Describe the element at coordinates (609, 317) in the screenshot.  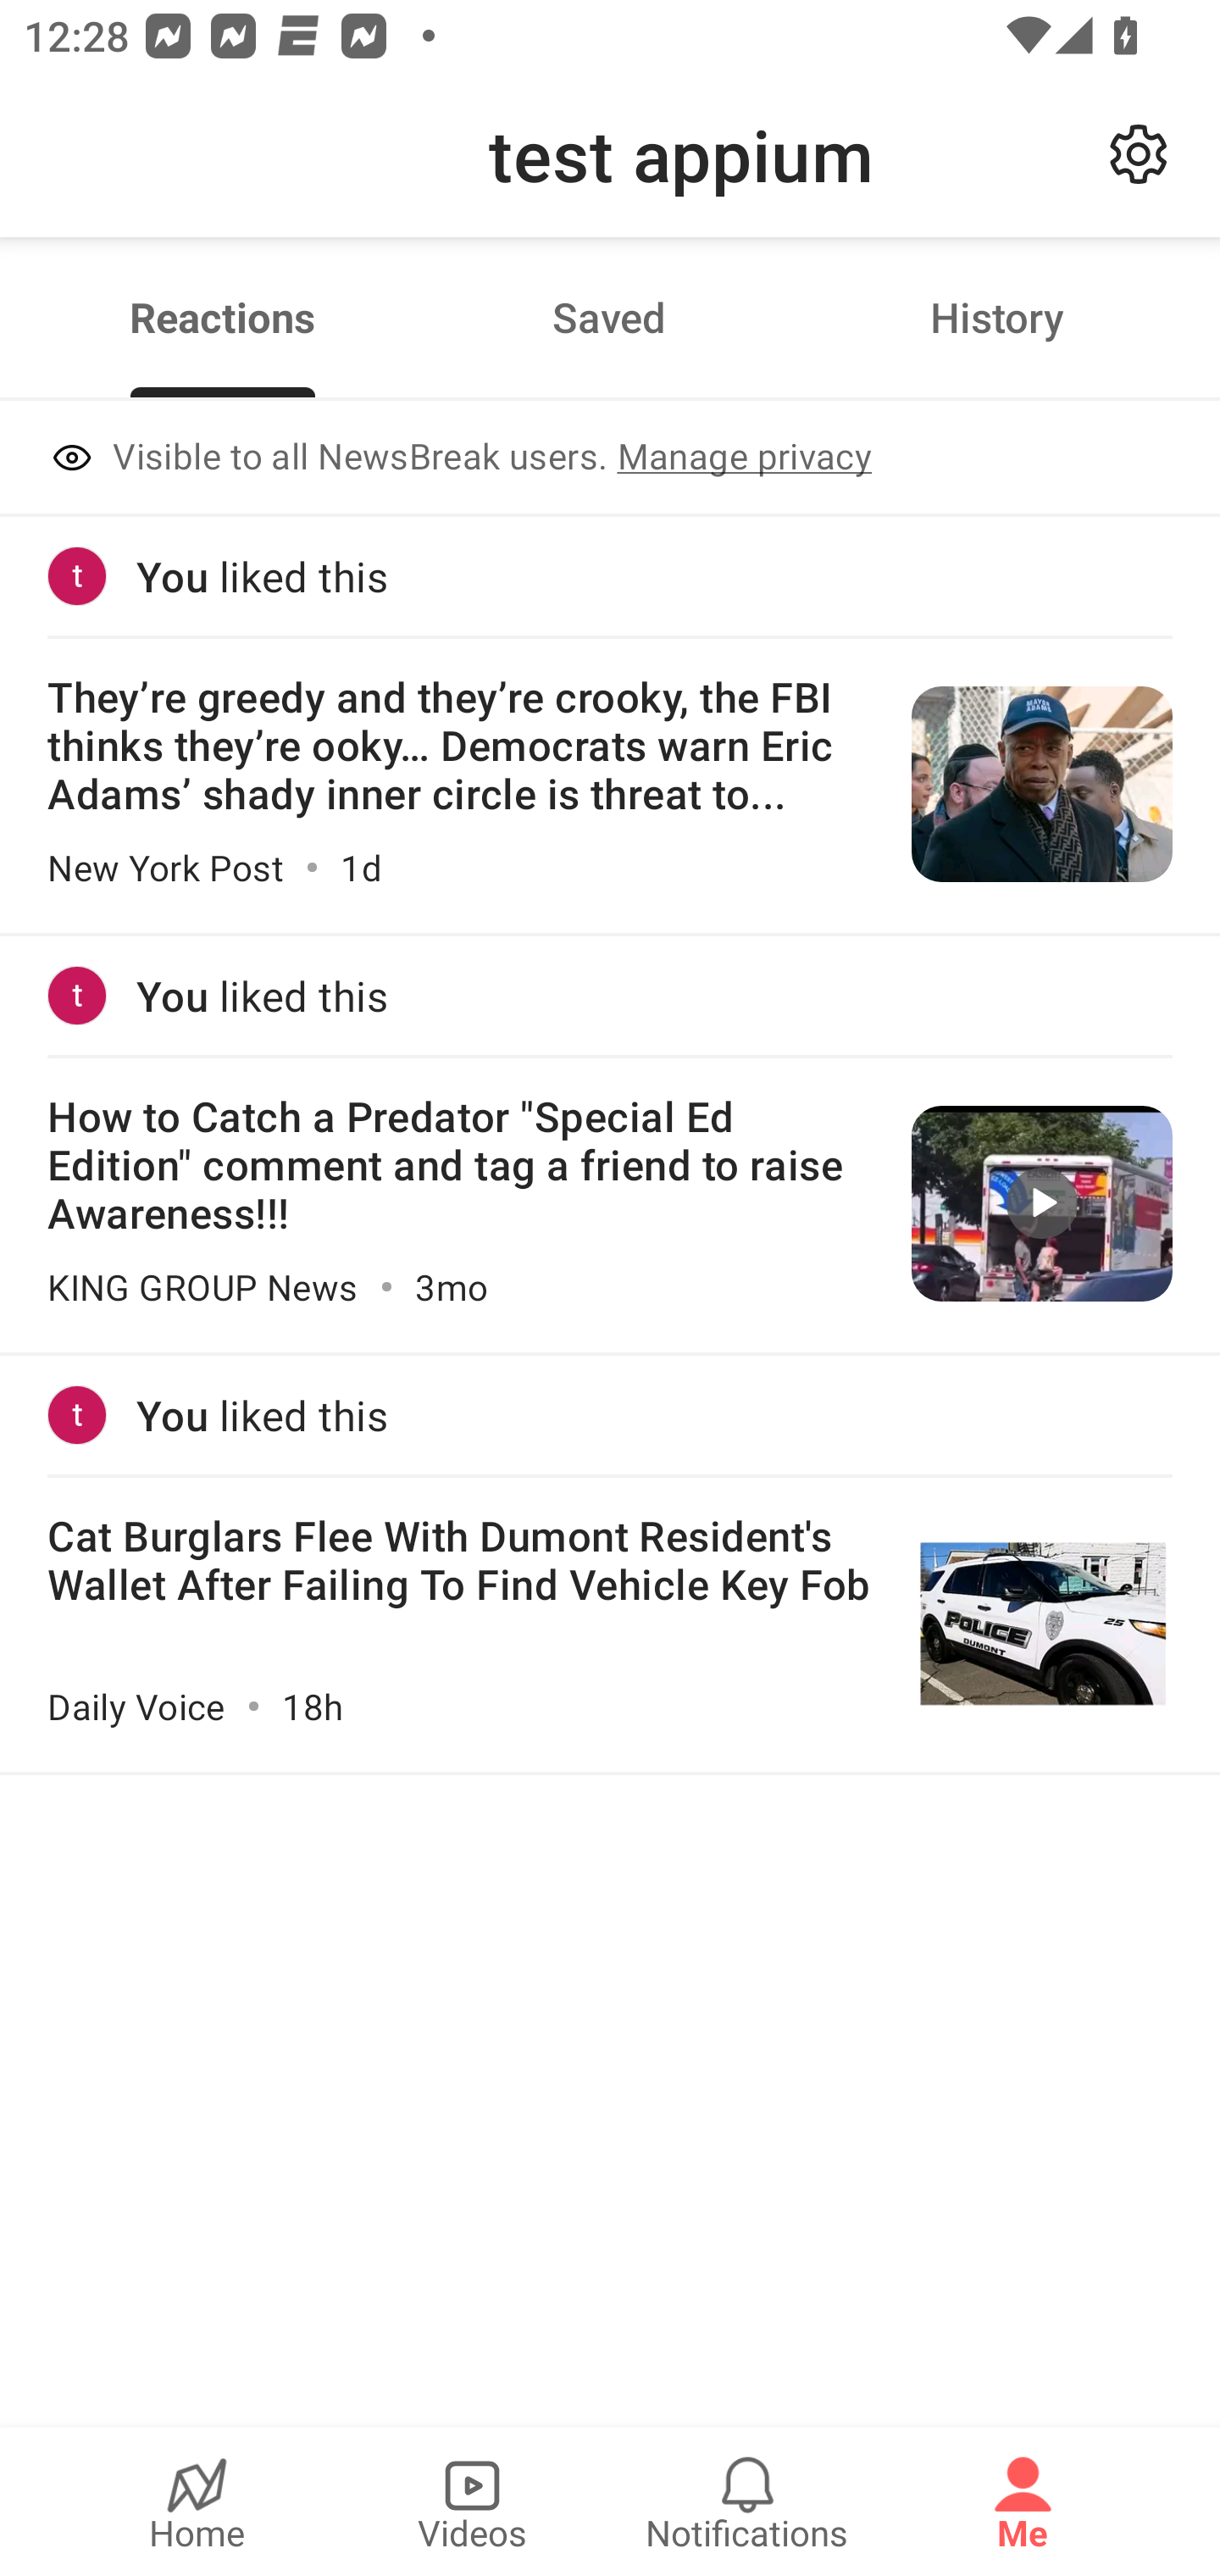
I see `Saved` at that location.